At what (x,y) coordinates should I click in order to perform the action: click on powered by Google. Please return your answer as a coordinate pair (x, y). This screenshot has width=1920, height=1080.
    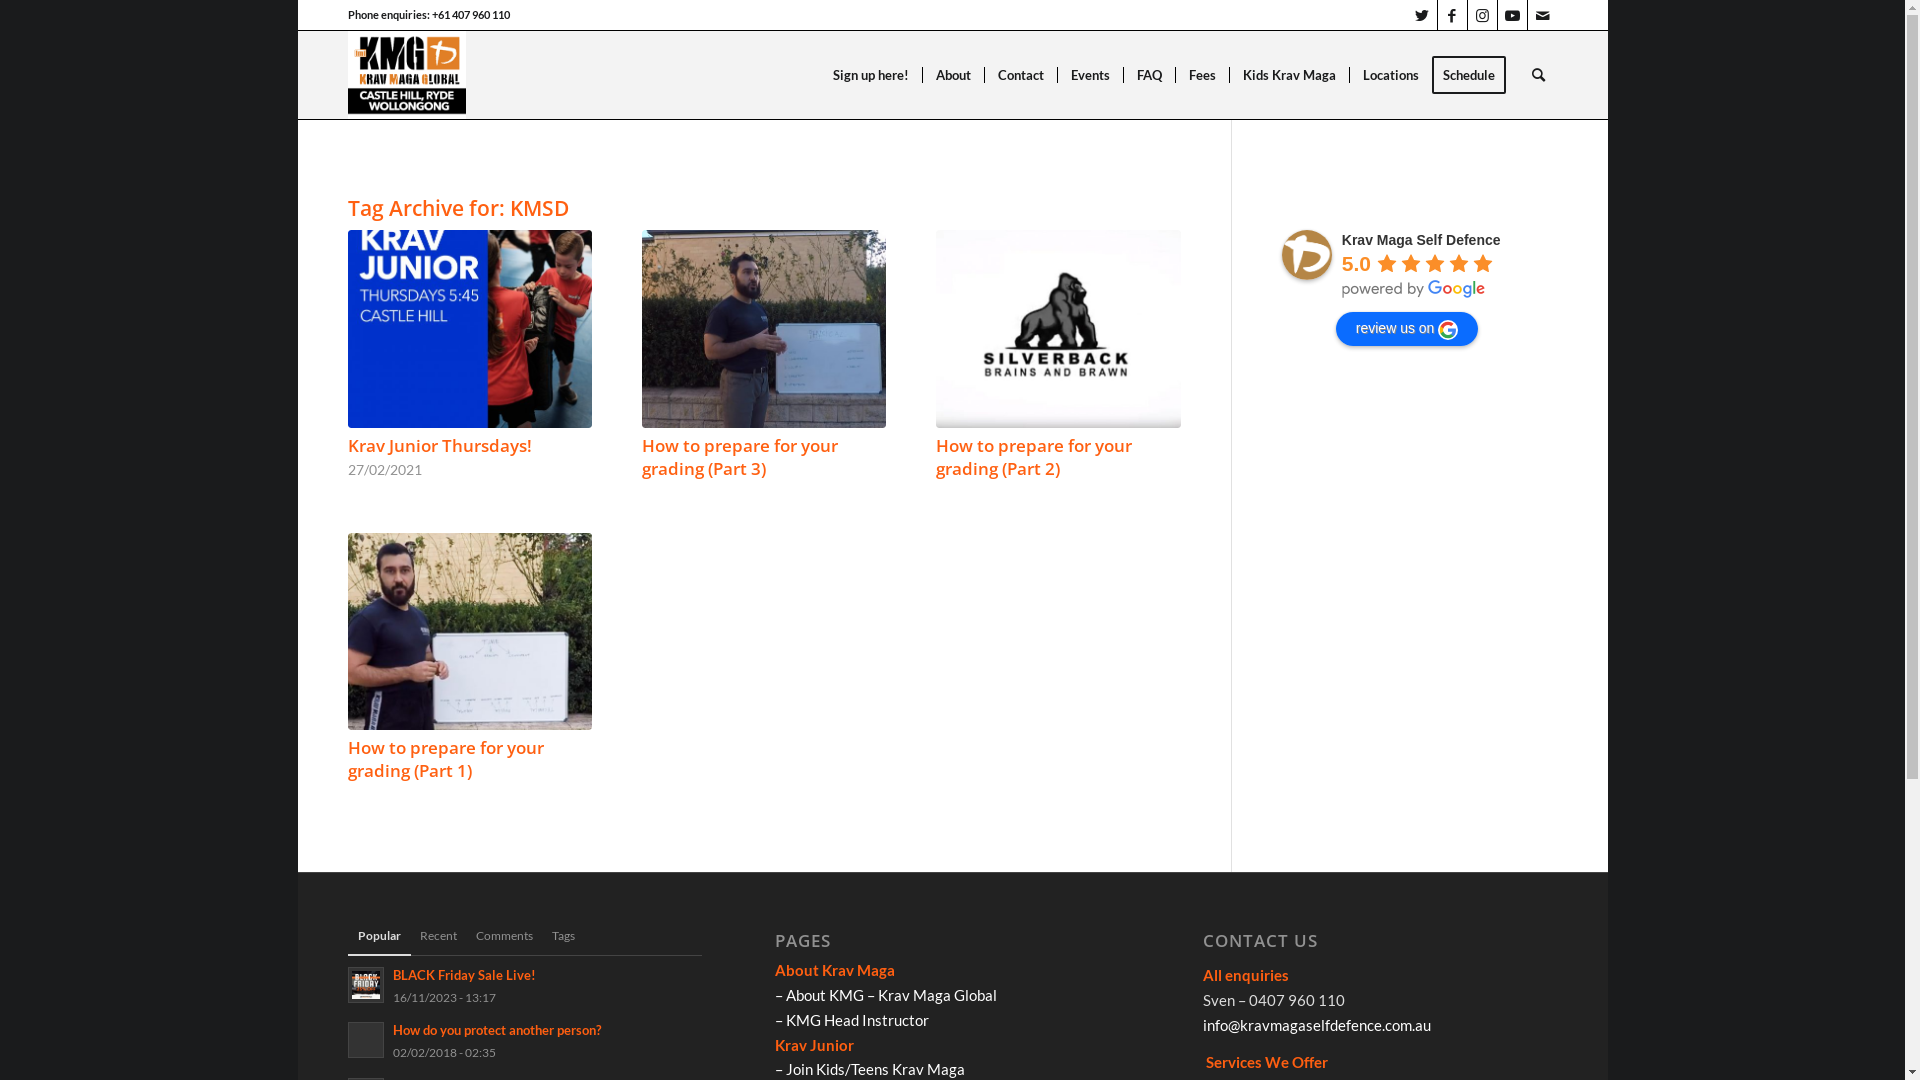
    Looking at the image, I should click on (1414, 289).